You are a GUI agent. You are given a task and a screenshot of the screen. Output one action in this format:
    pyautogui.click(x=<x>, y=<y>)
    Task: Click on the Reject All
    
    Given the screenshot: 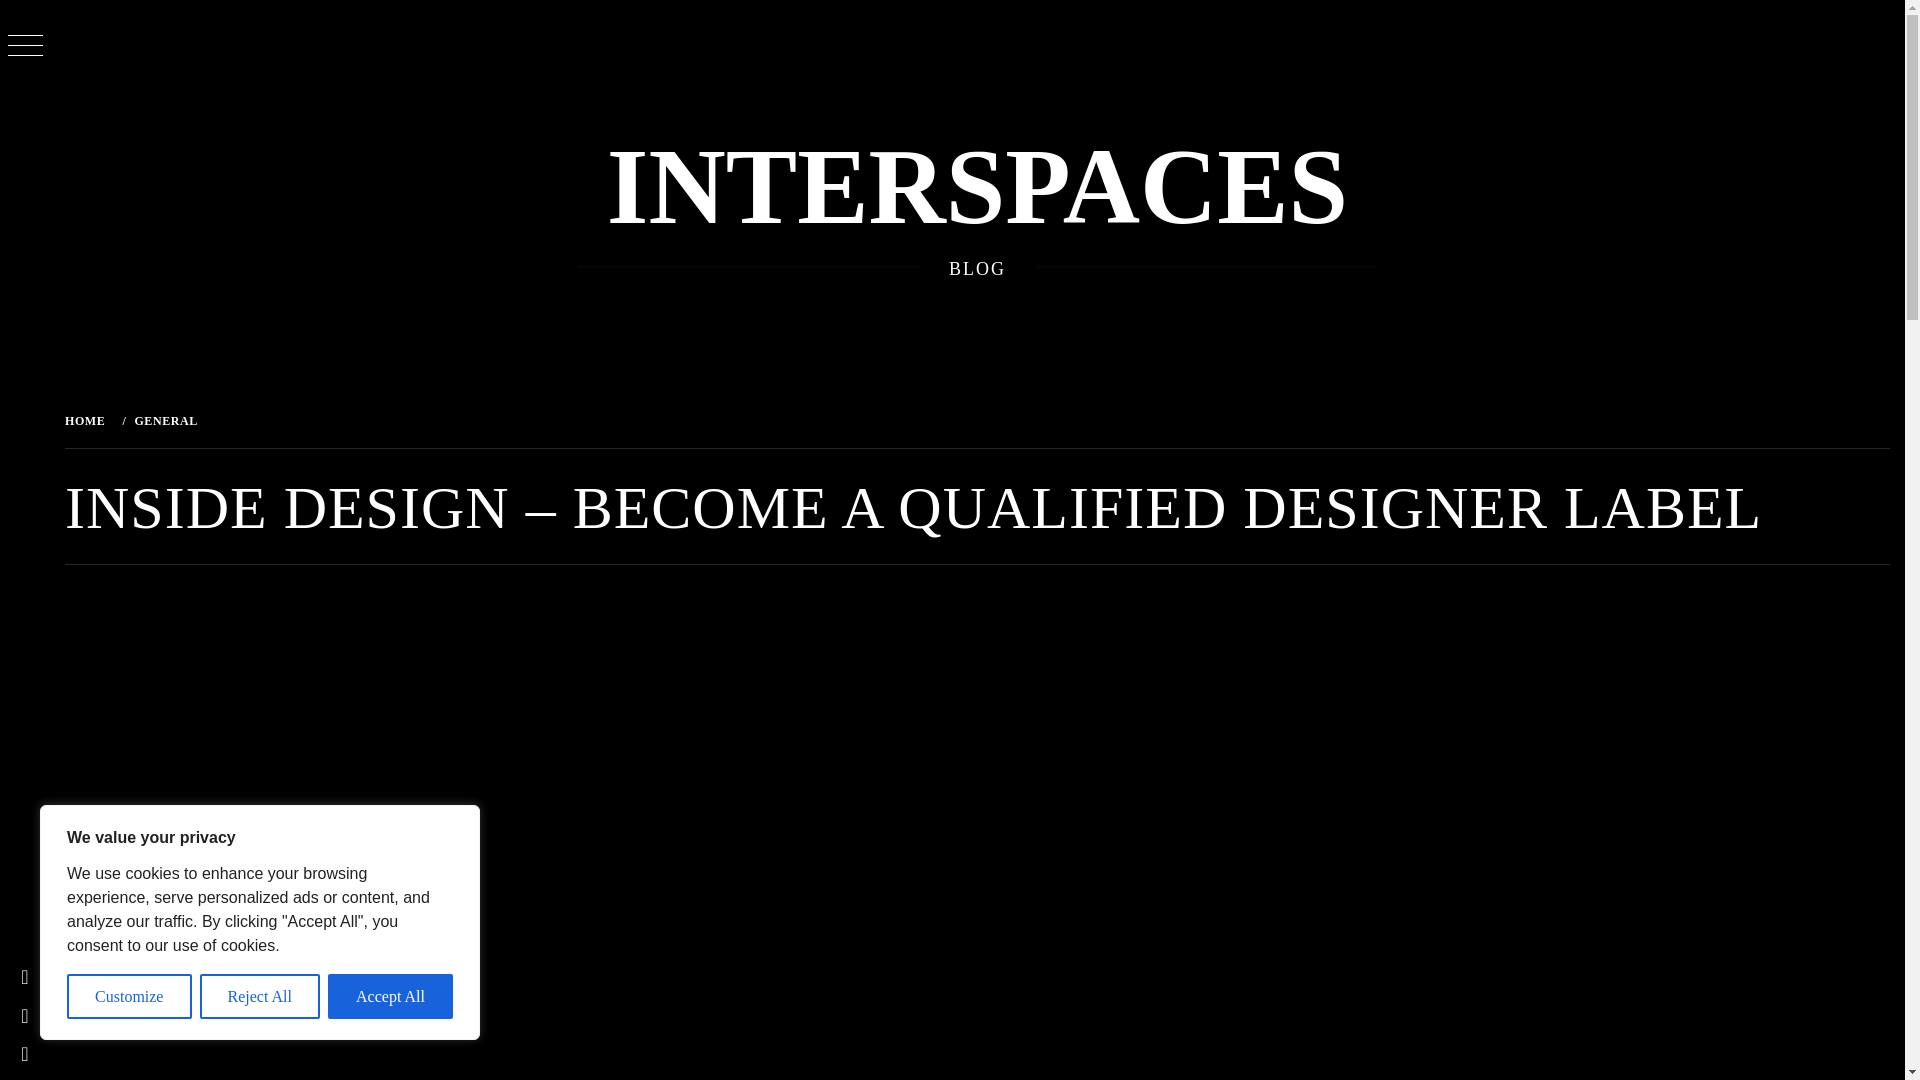 What is the action you would take?
    pyautogui.click(x=260, y=996)
    